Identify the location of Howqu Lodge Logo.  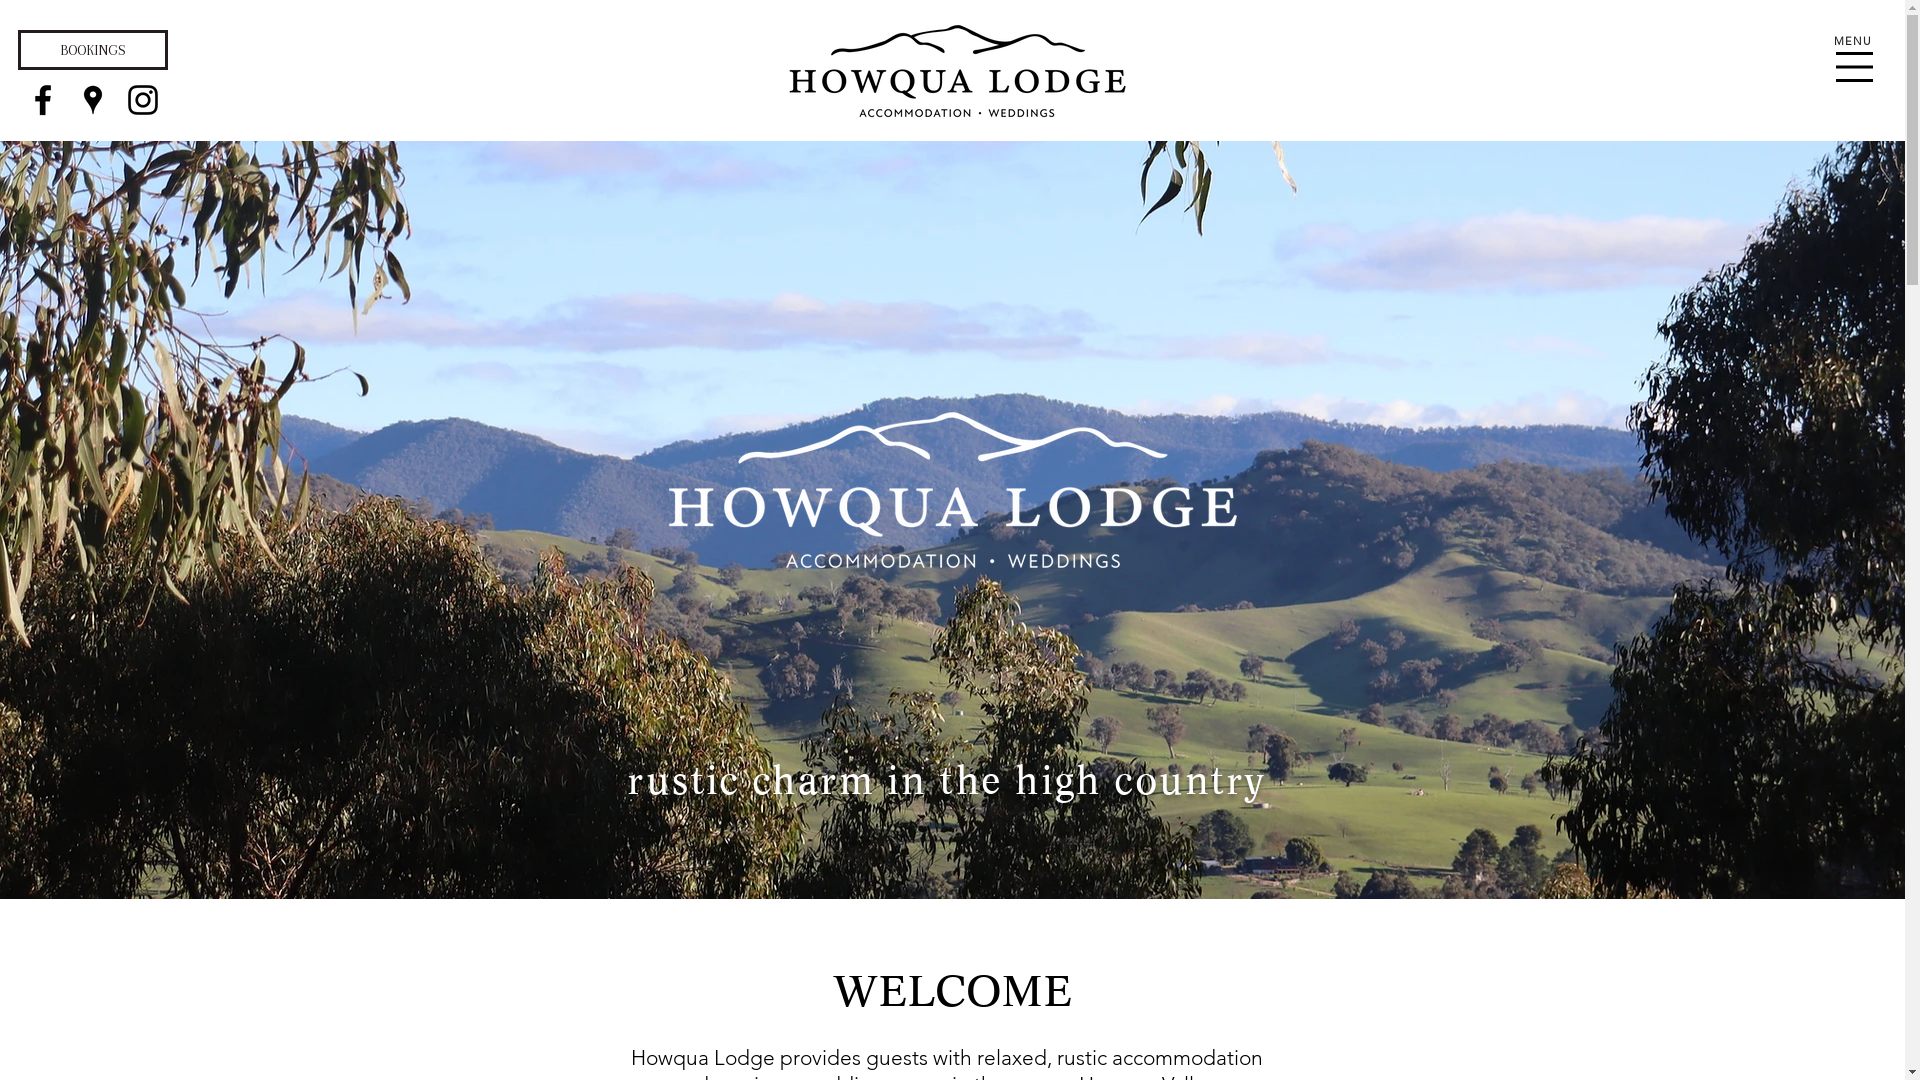
(952, 490).